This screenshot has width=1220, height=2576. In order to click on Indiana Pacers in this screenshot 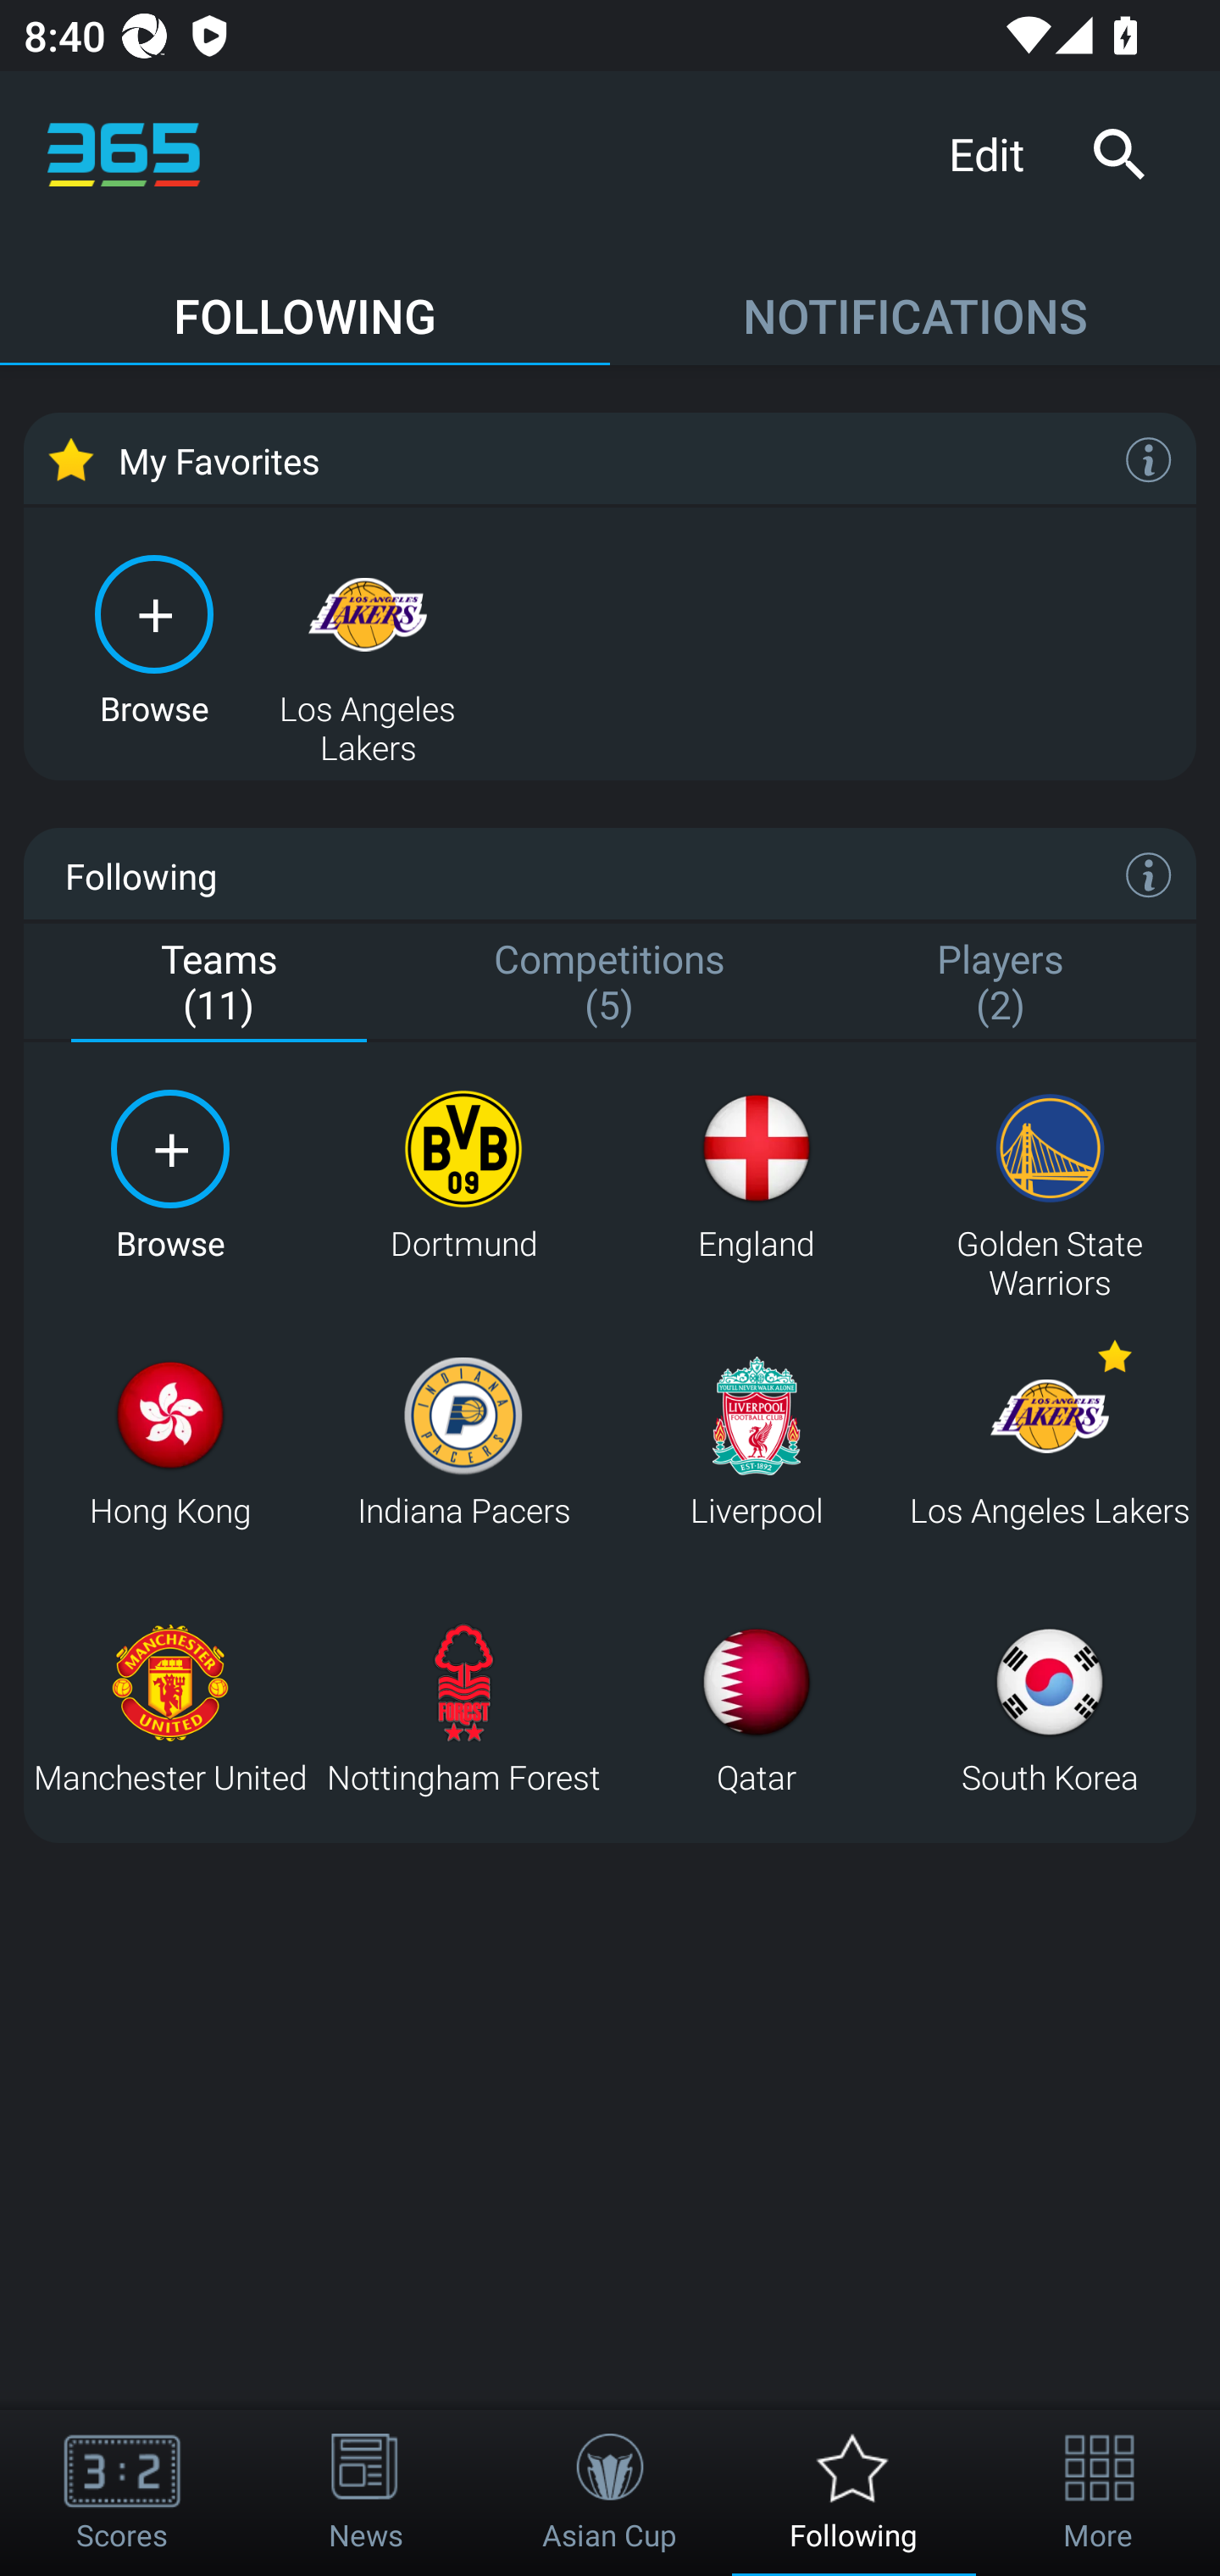, I will do `click(463, 1442)`.